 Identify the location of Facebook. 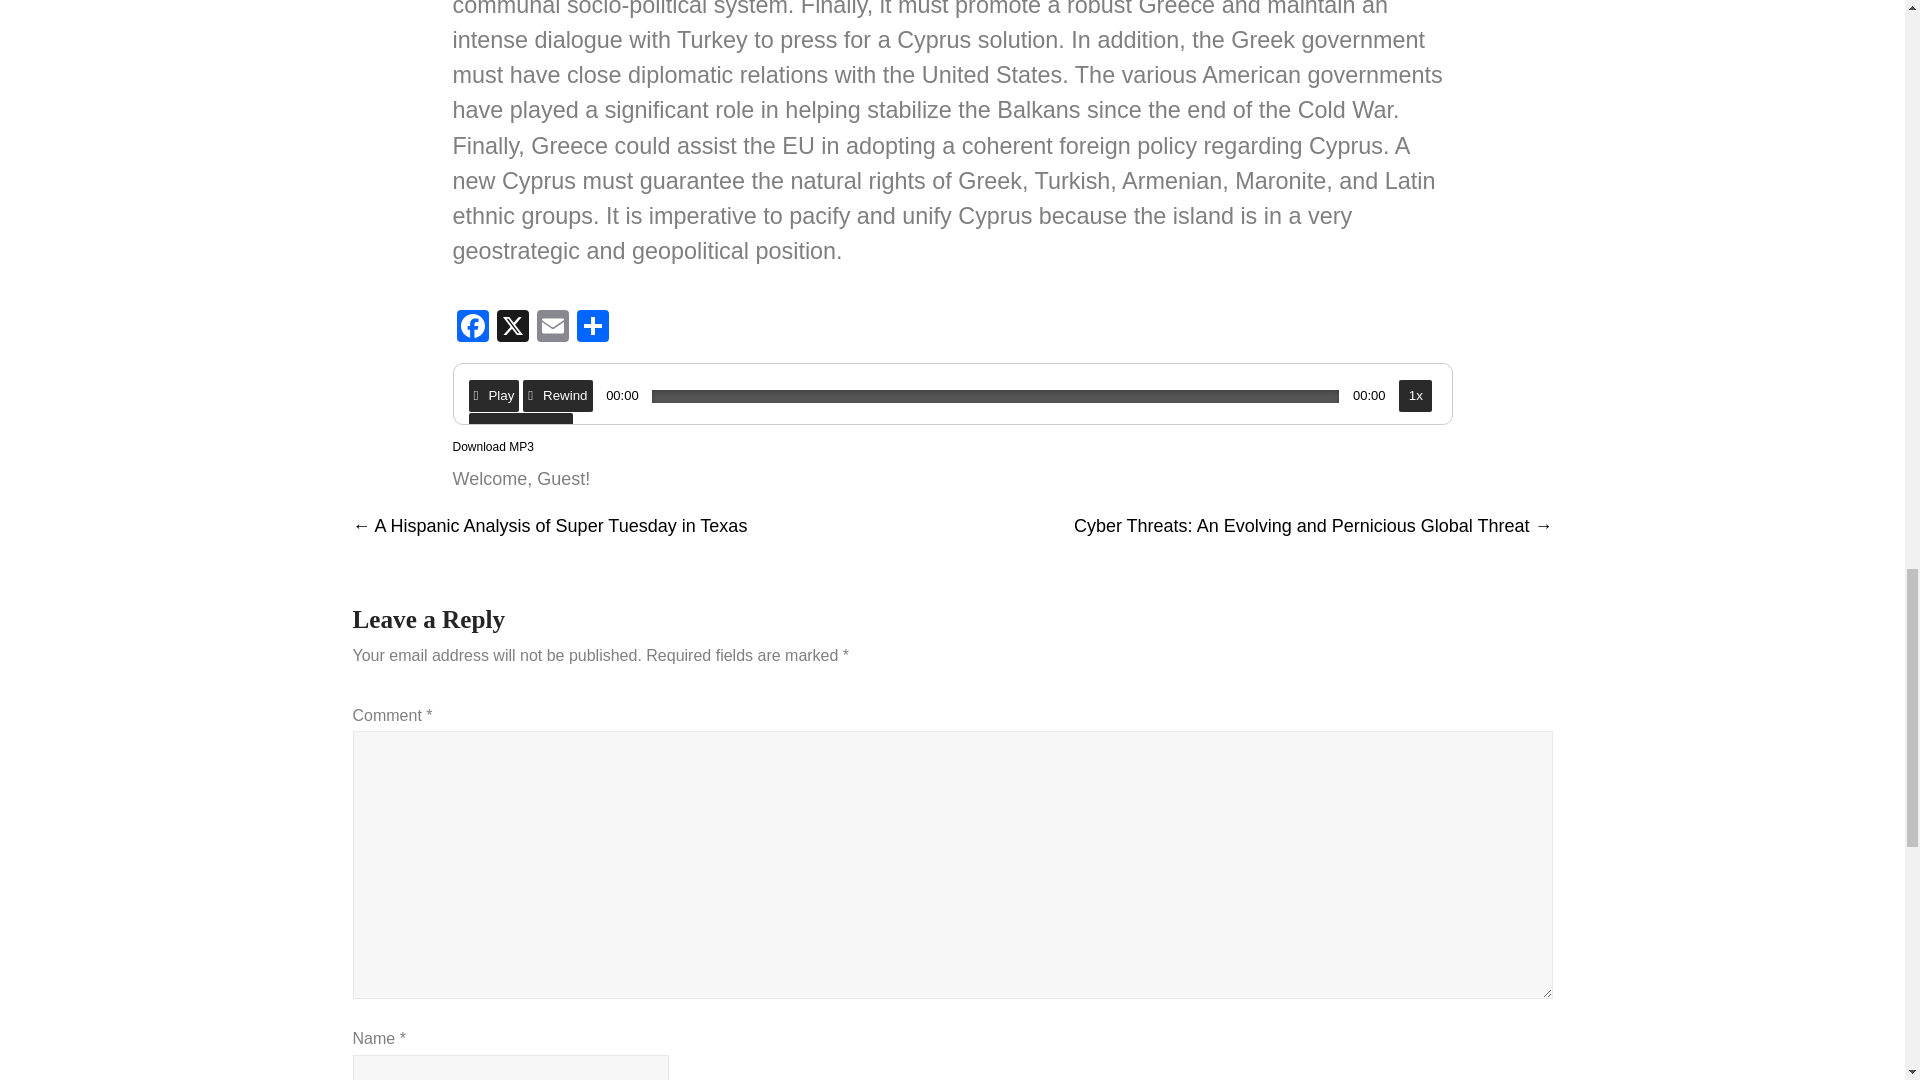
(471, 328).